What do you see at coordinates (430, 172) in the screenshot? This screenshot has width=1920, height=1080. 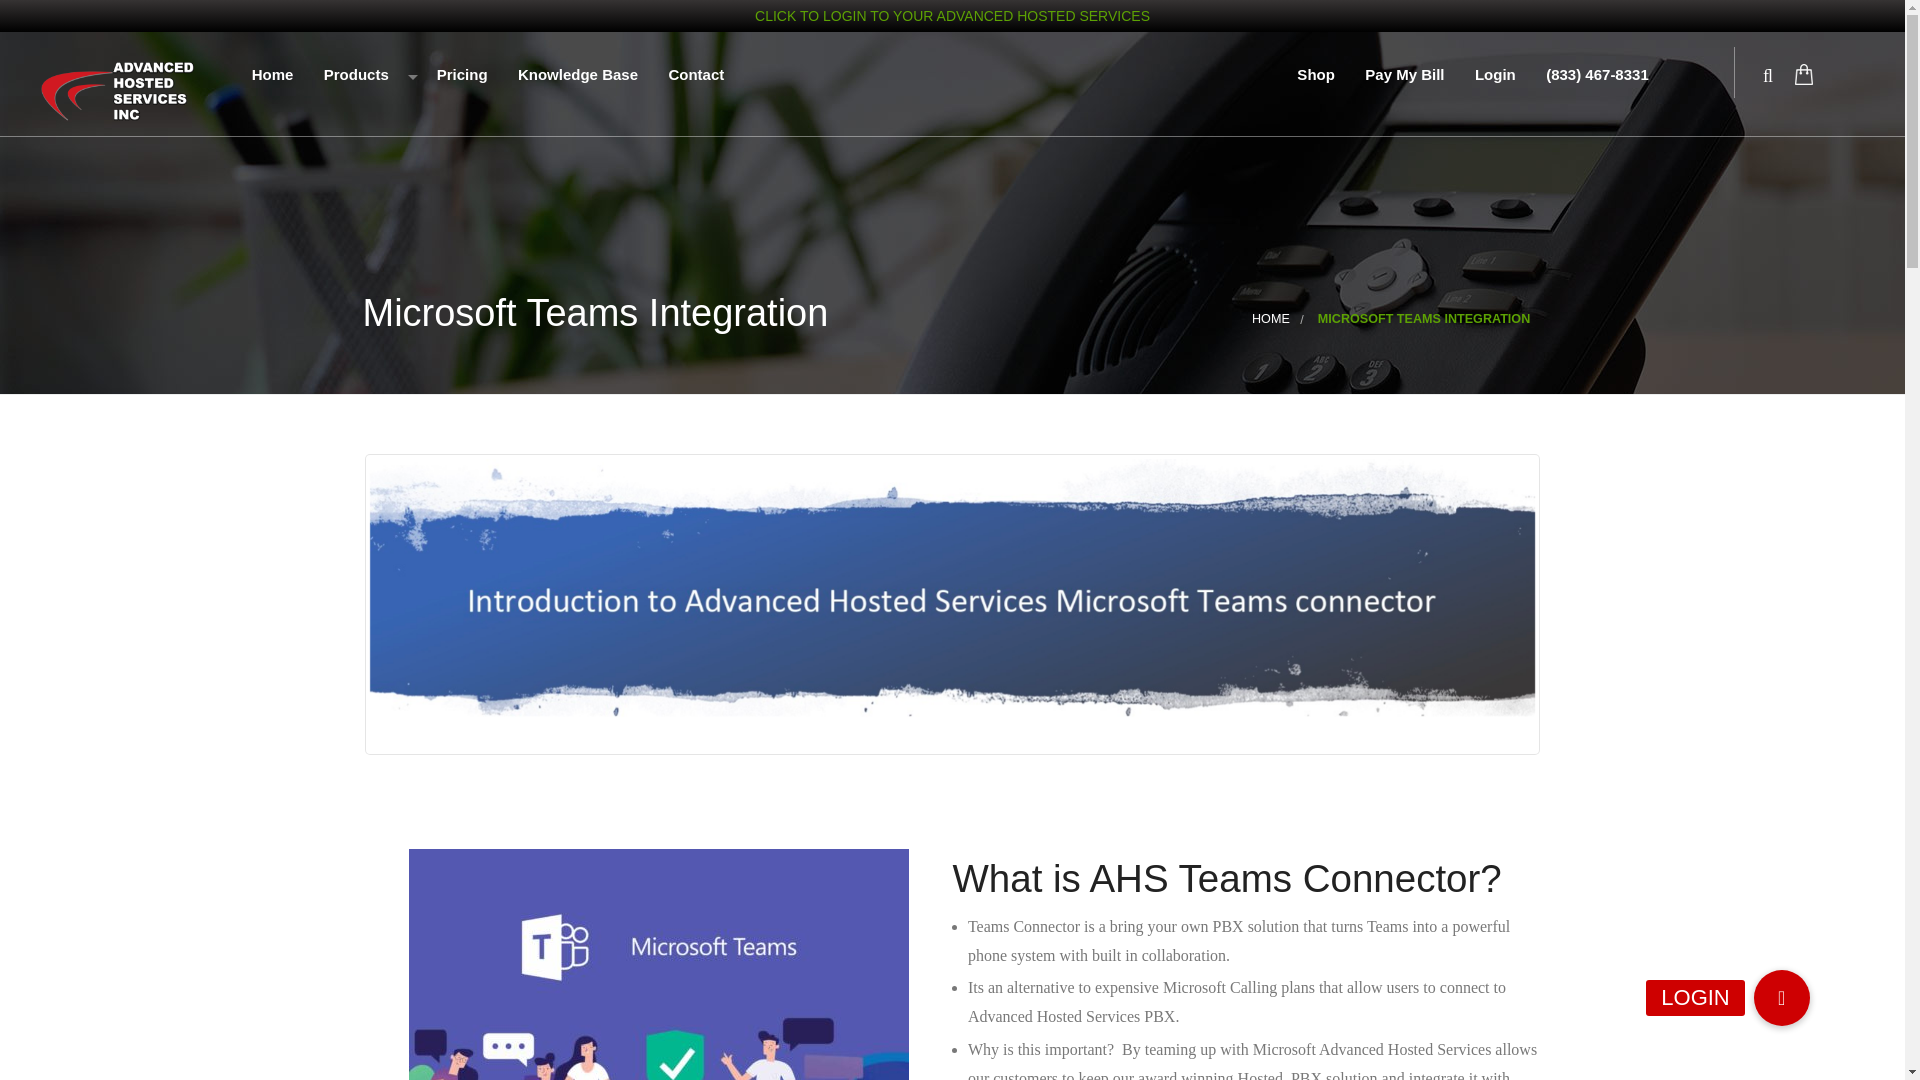 I see `Meeting Manager` at bounding box center [430, 172].